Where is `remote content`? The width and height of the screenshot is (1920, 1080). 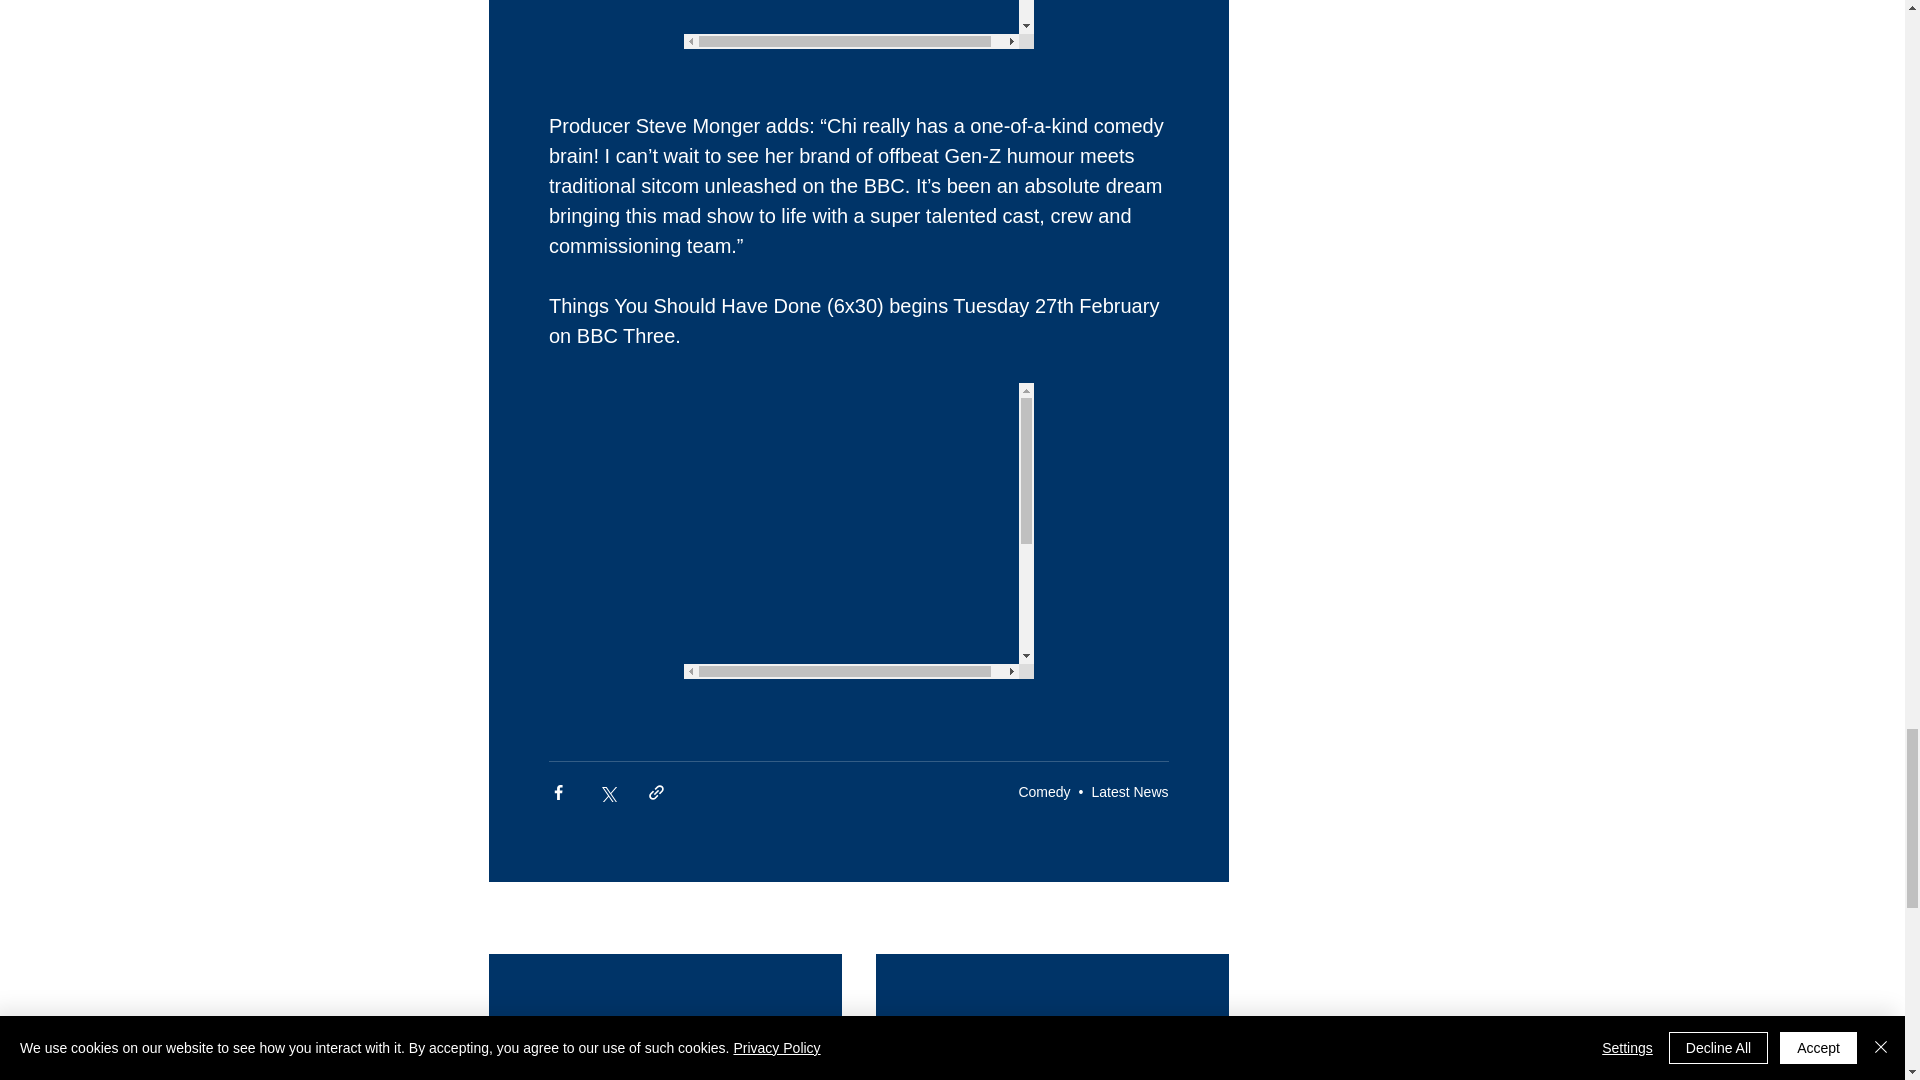
remote content is located at coordinates (858, 24).